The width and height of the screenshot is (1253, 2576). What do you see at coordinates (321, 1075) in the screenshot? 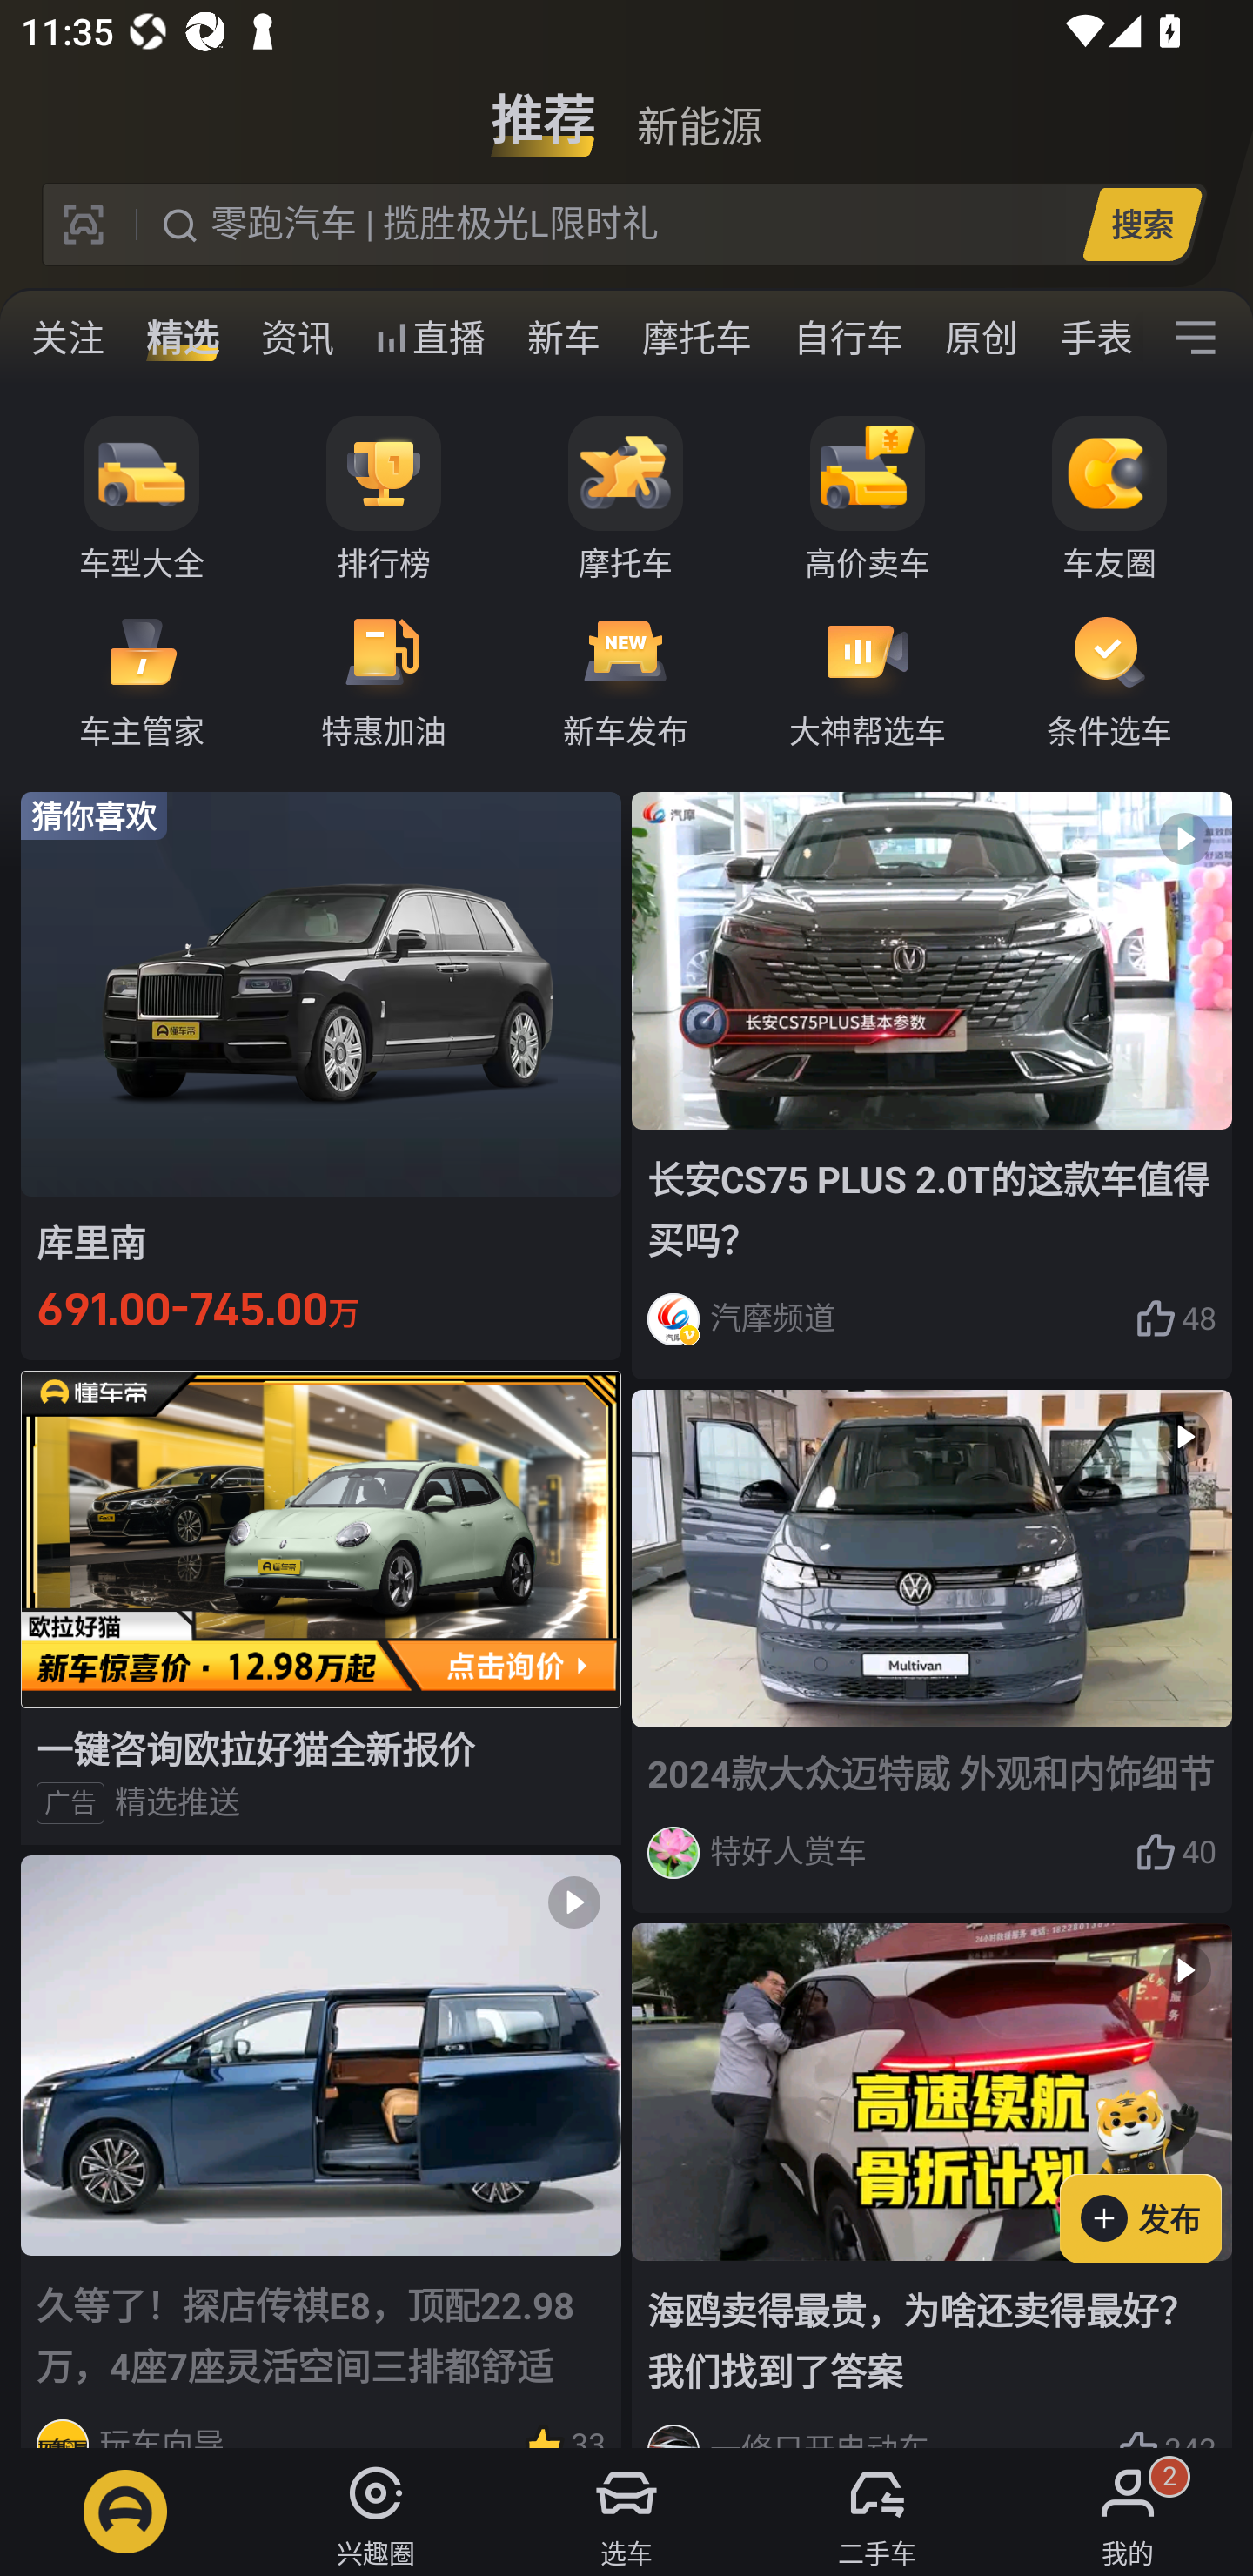
I see `猜你喜欢 库里南 691.00-745.00万` at bounding box center [321, 1075].